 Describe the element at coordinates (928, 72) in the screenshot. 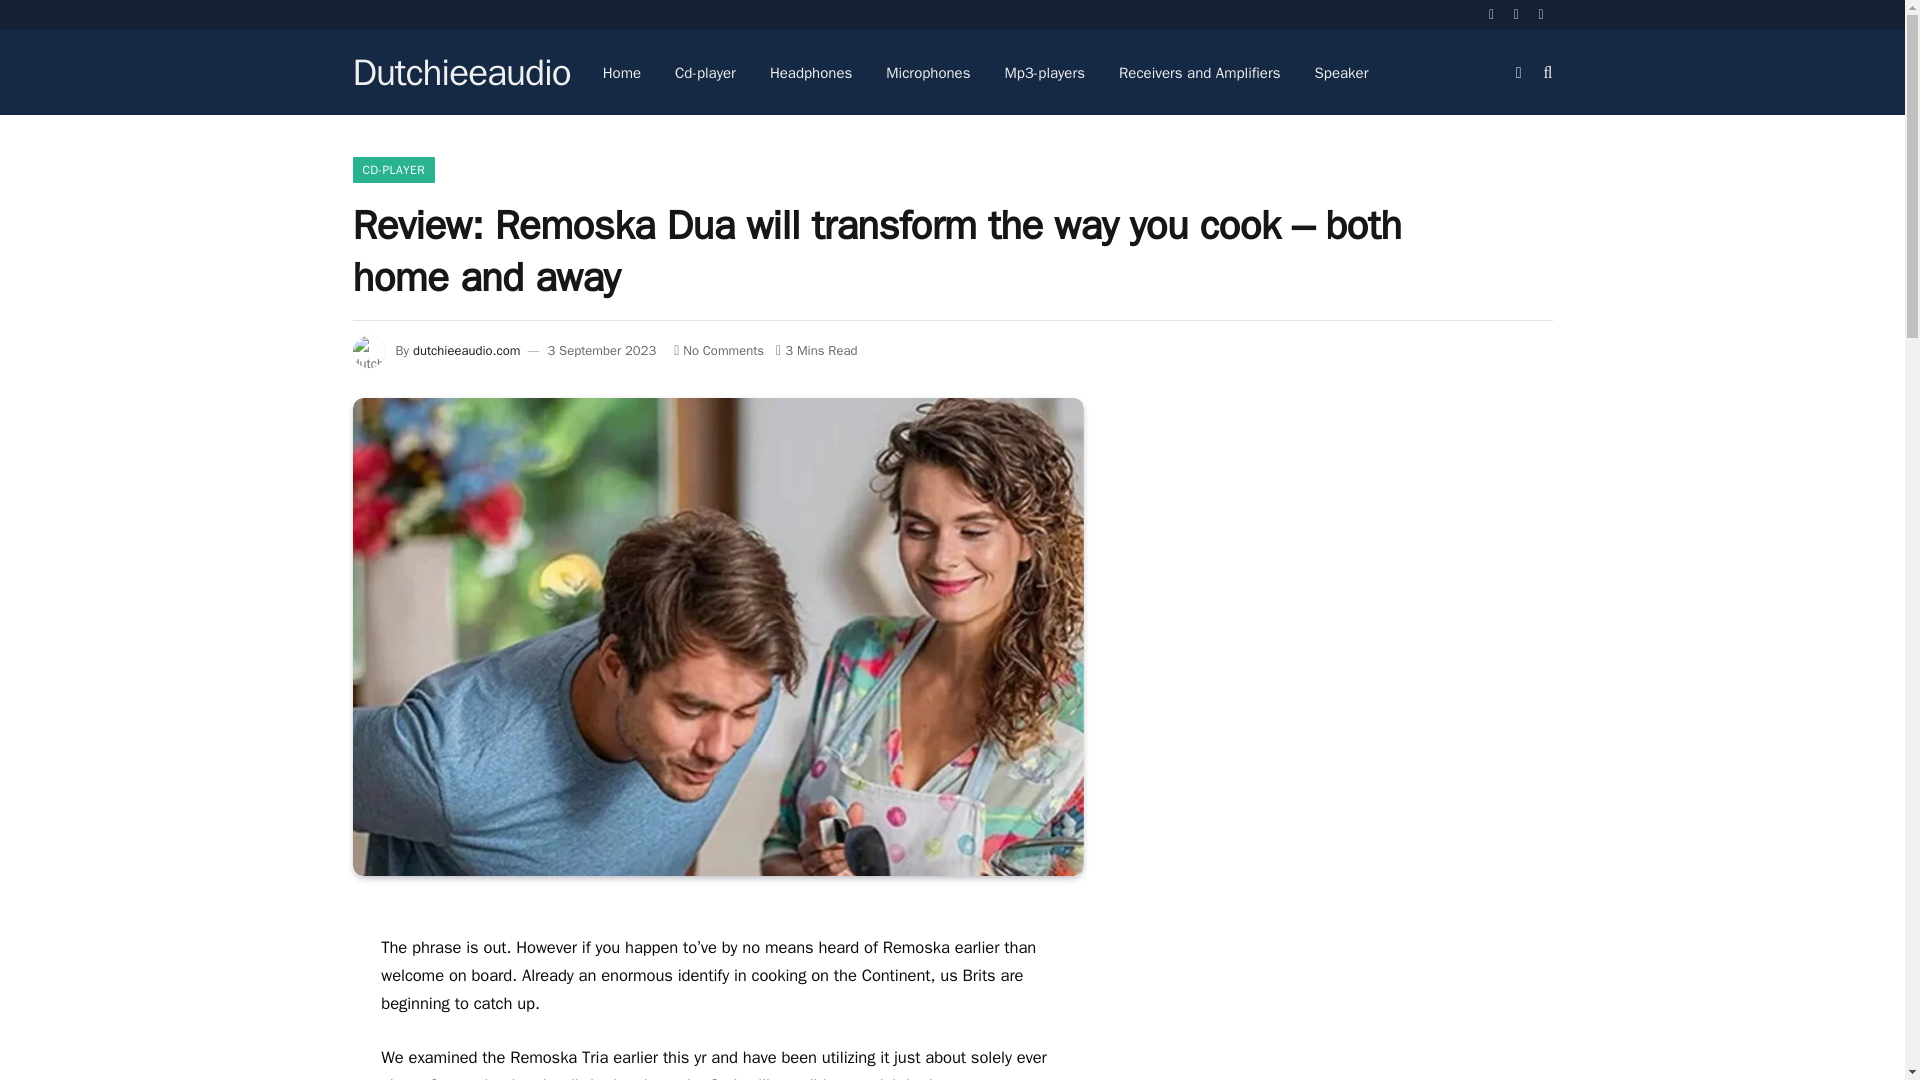

I see `Microphones` at that location.